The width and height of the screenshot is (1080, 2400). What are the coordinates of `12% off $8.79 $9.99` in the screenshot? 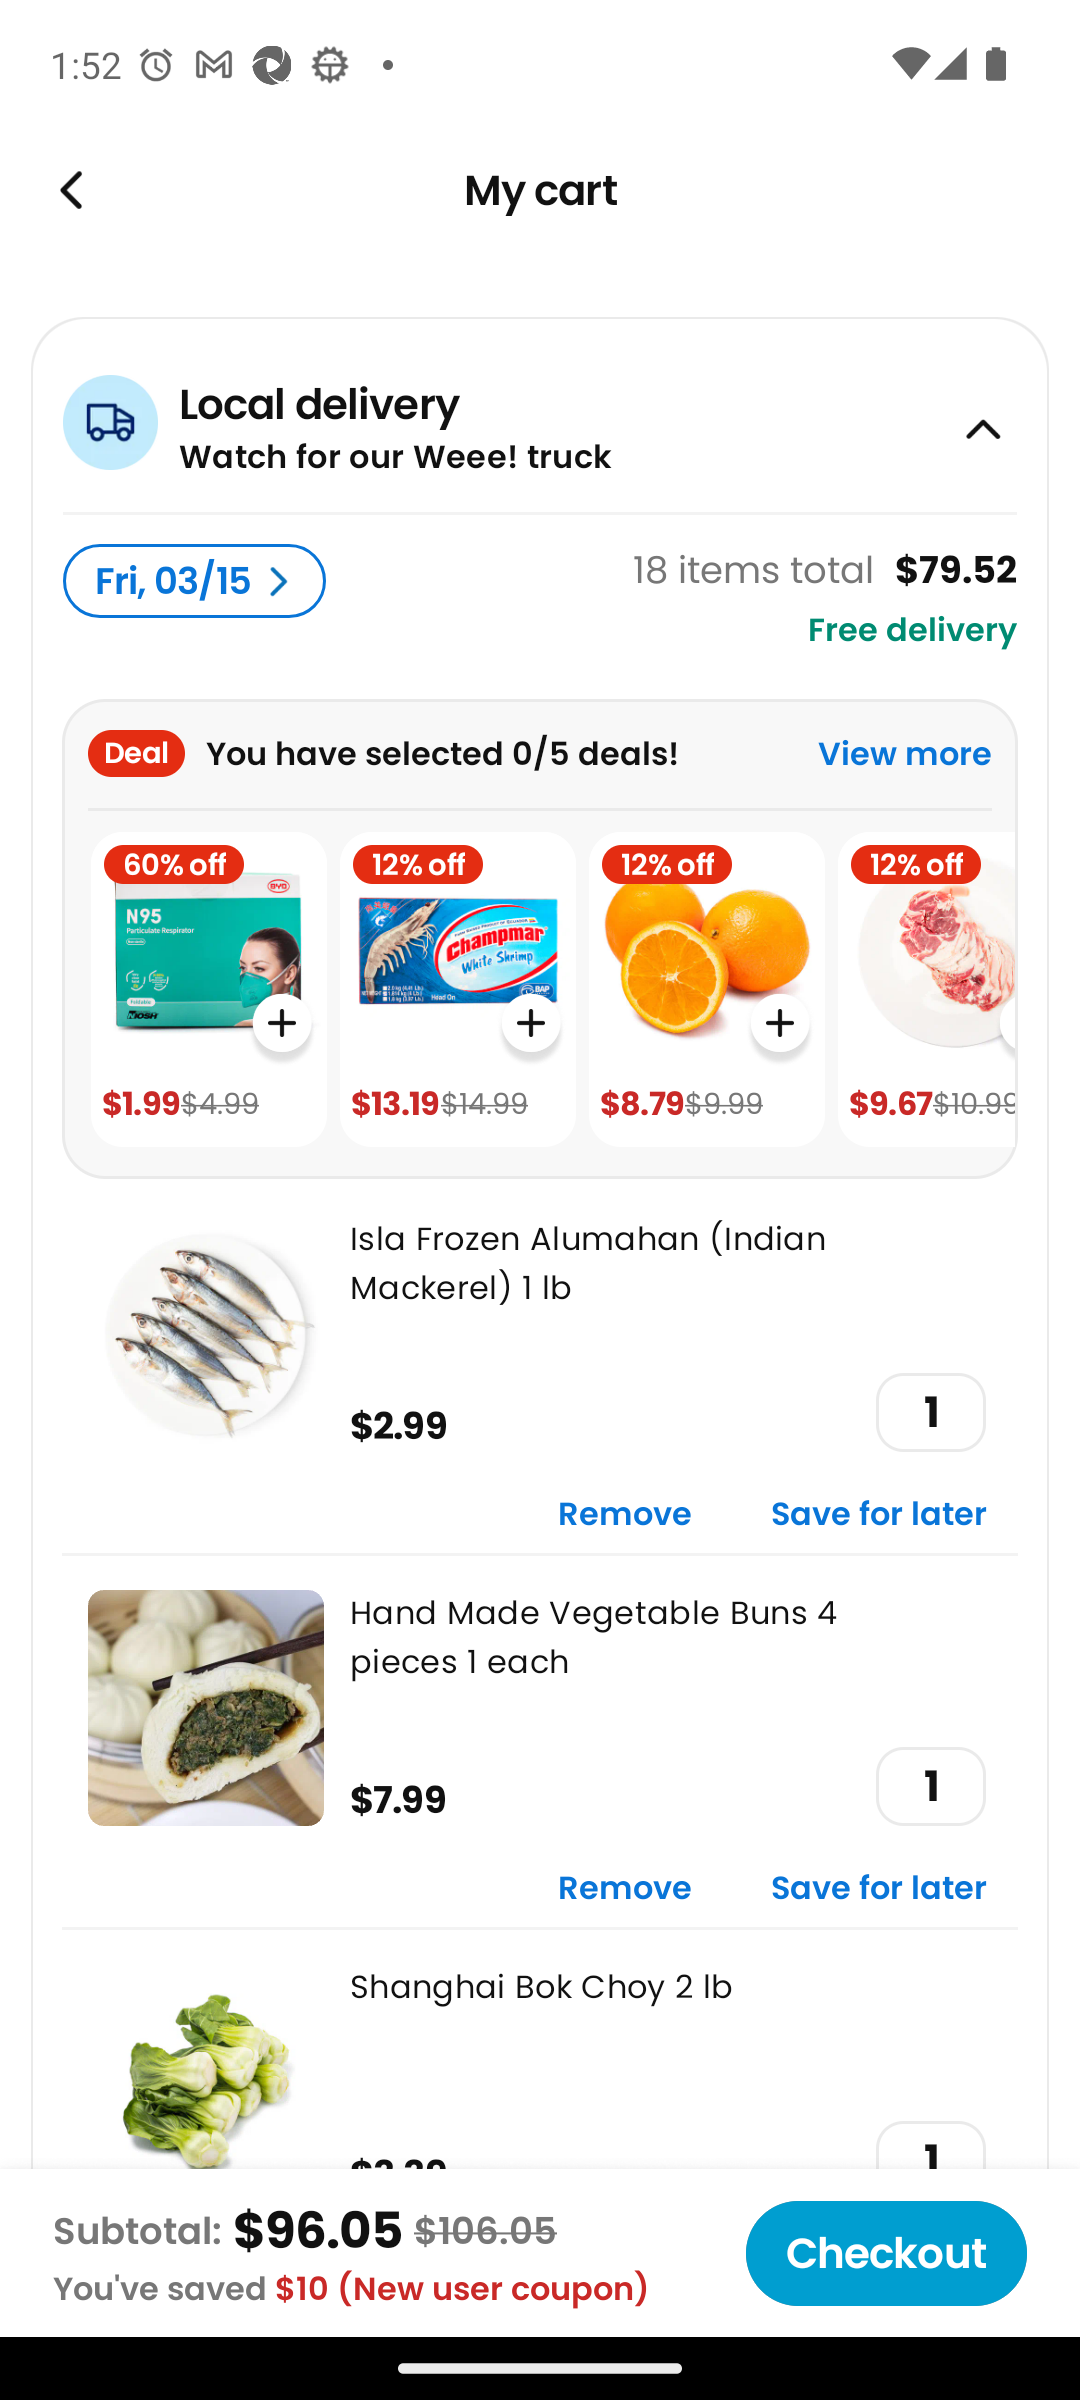 It's located at (706, 990).